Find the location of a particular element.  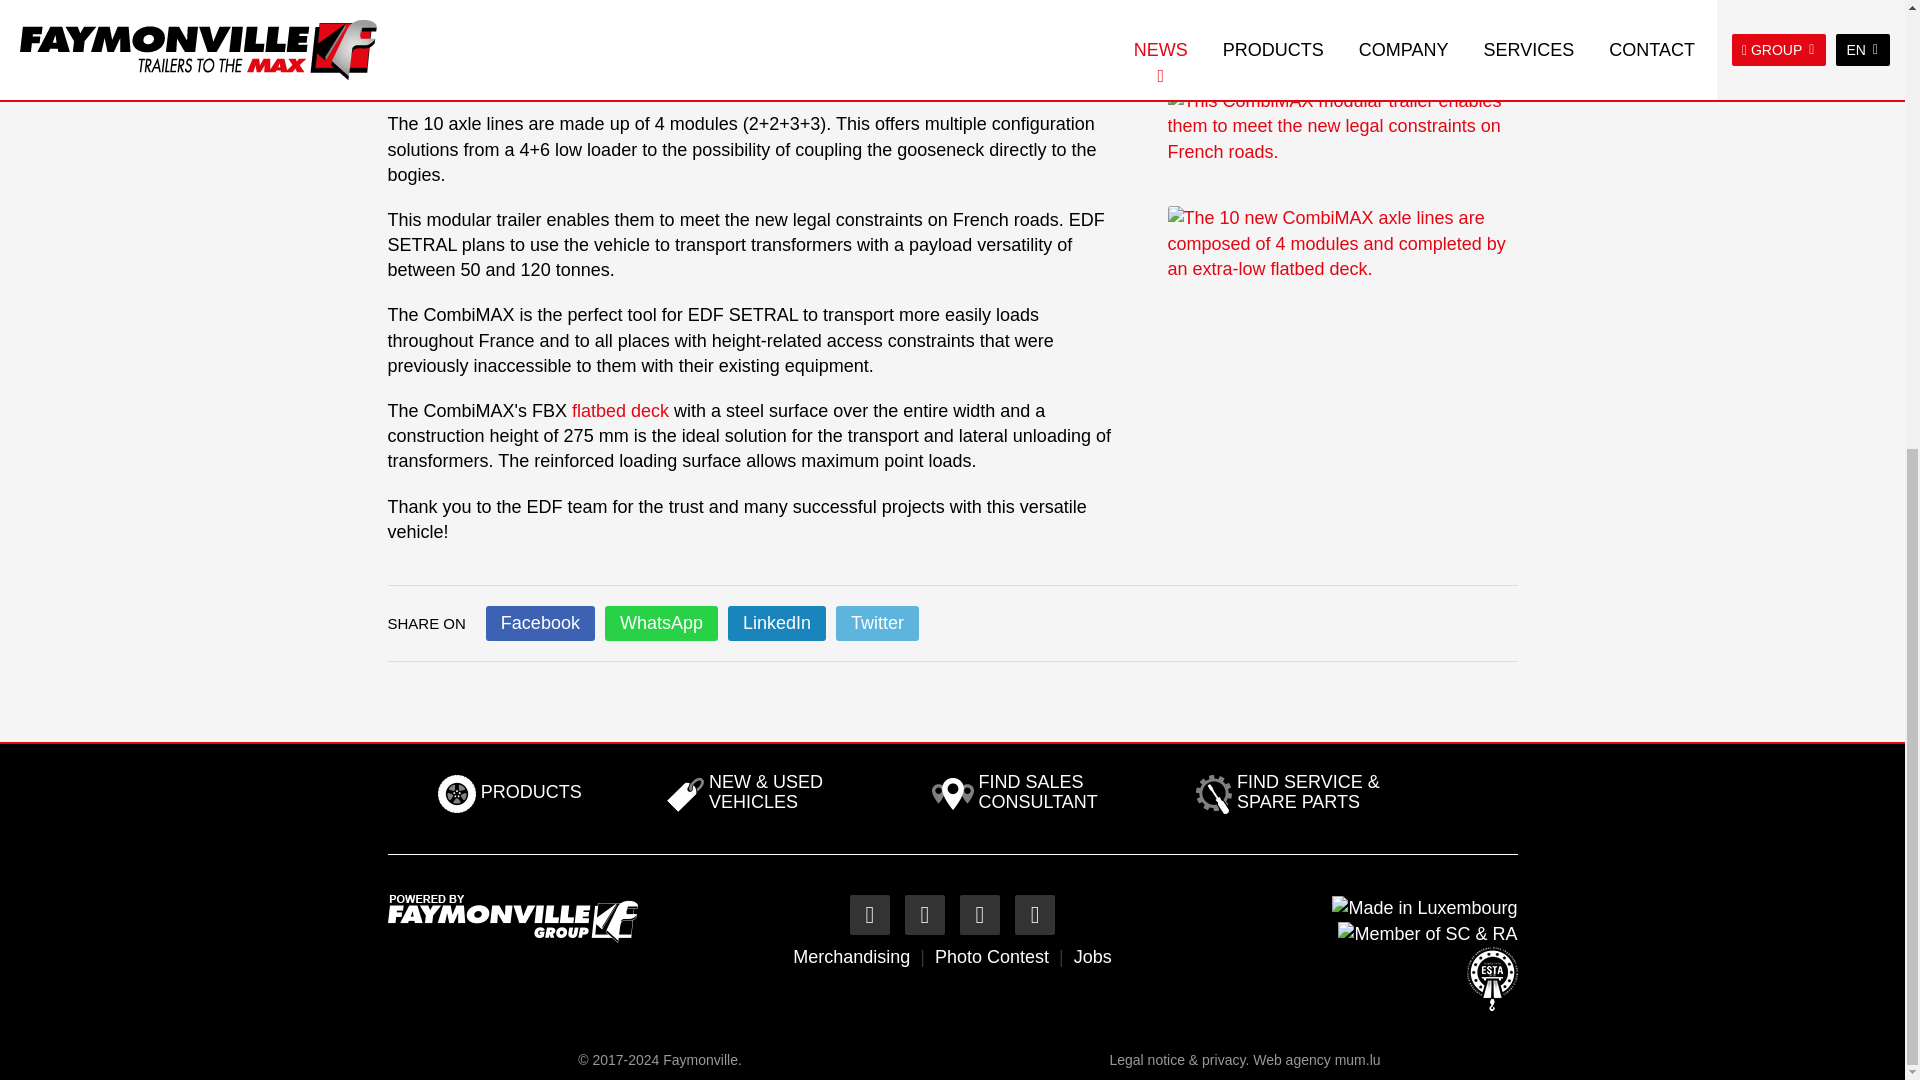

Share on WhatsApp is located at coordinates (661, 623).